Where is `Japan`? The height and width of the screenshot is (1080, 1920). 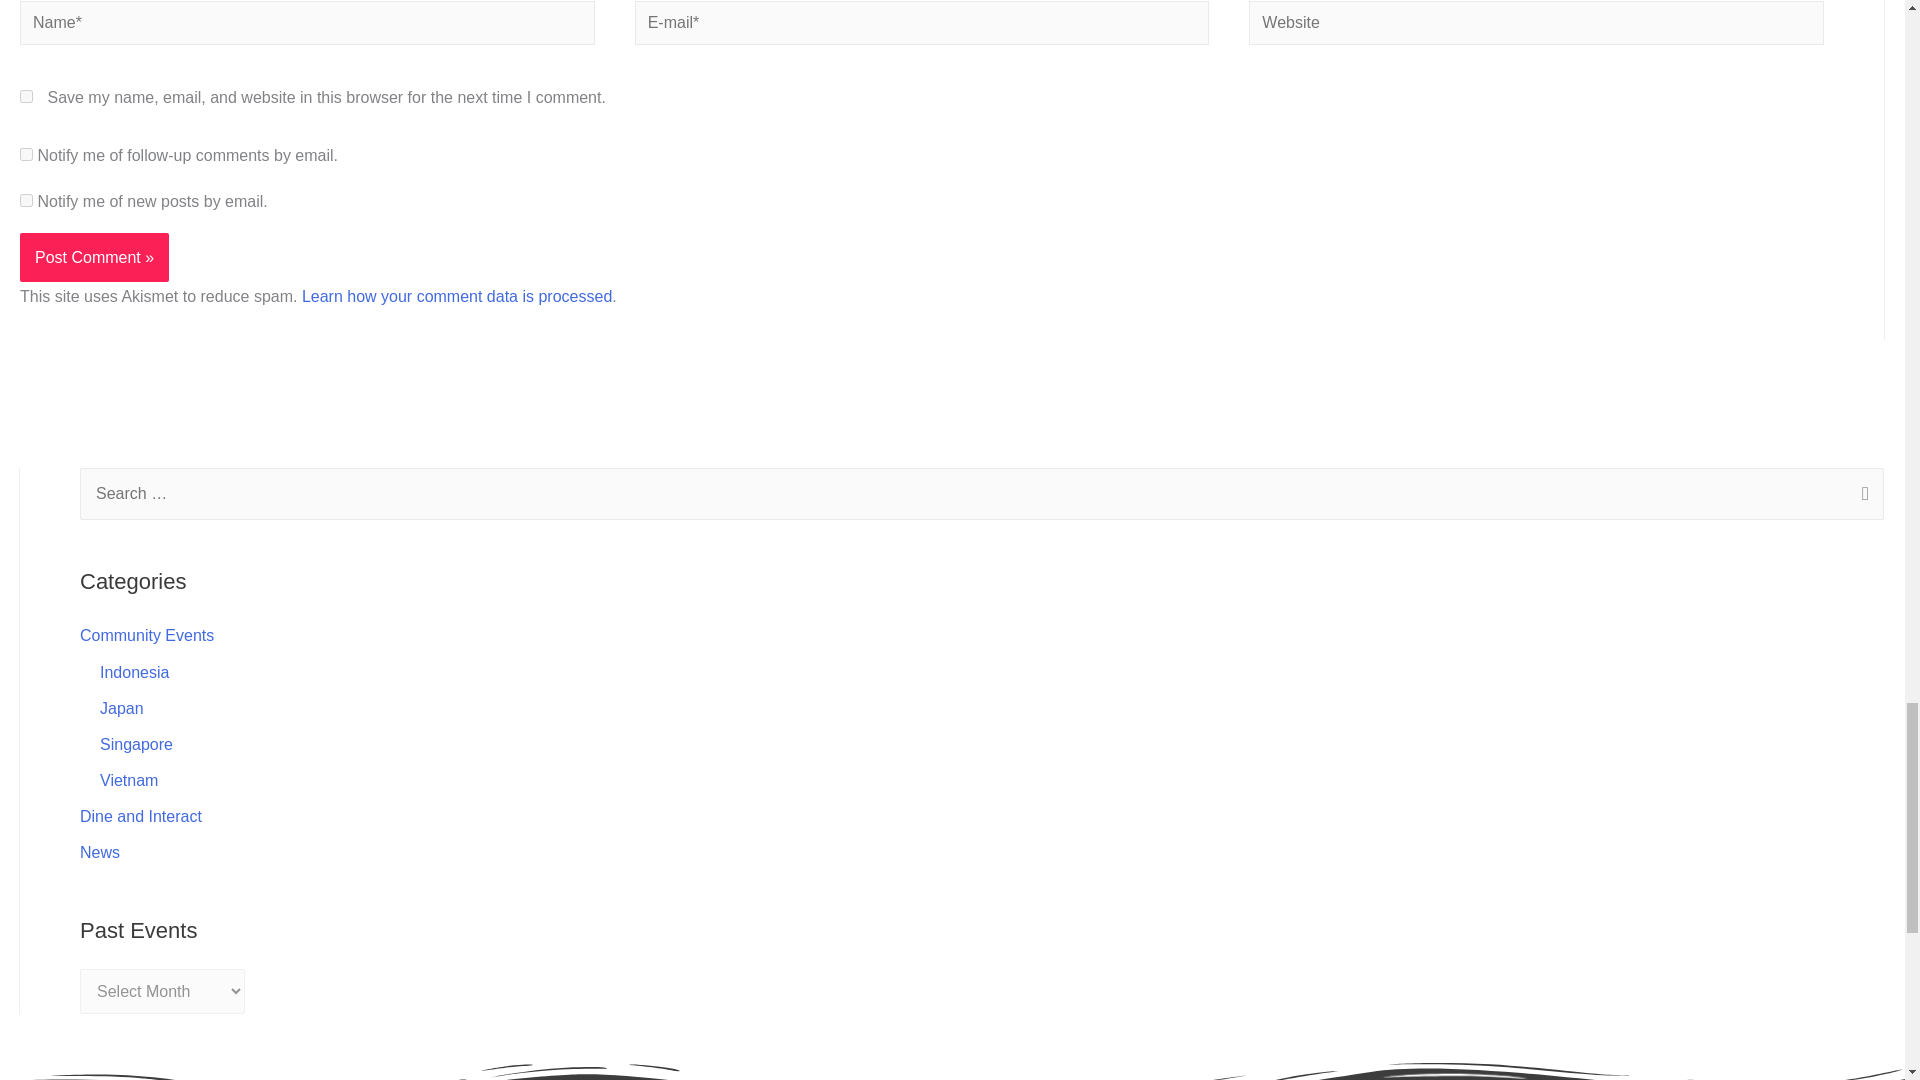
Japan is located at coordinates (122, 708).